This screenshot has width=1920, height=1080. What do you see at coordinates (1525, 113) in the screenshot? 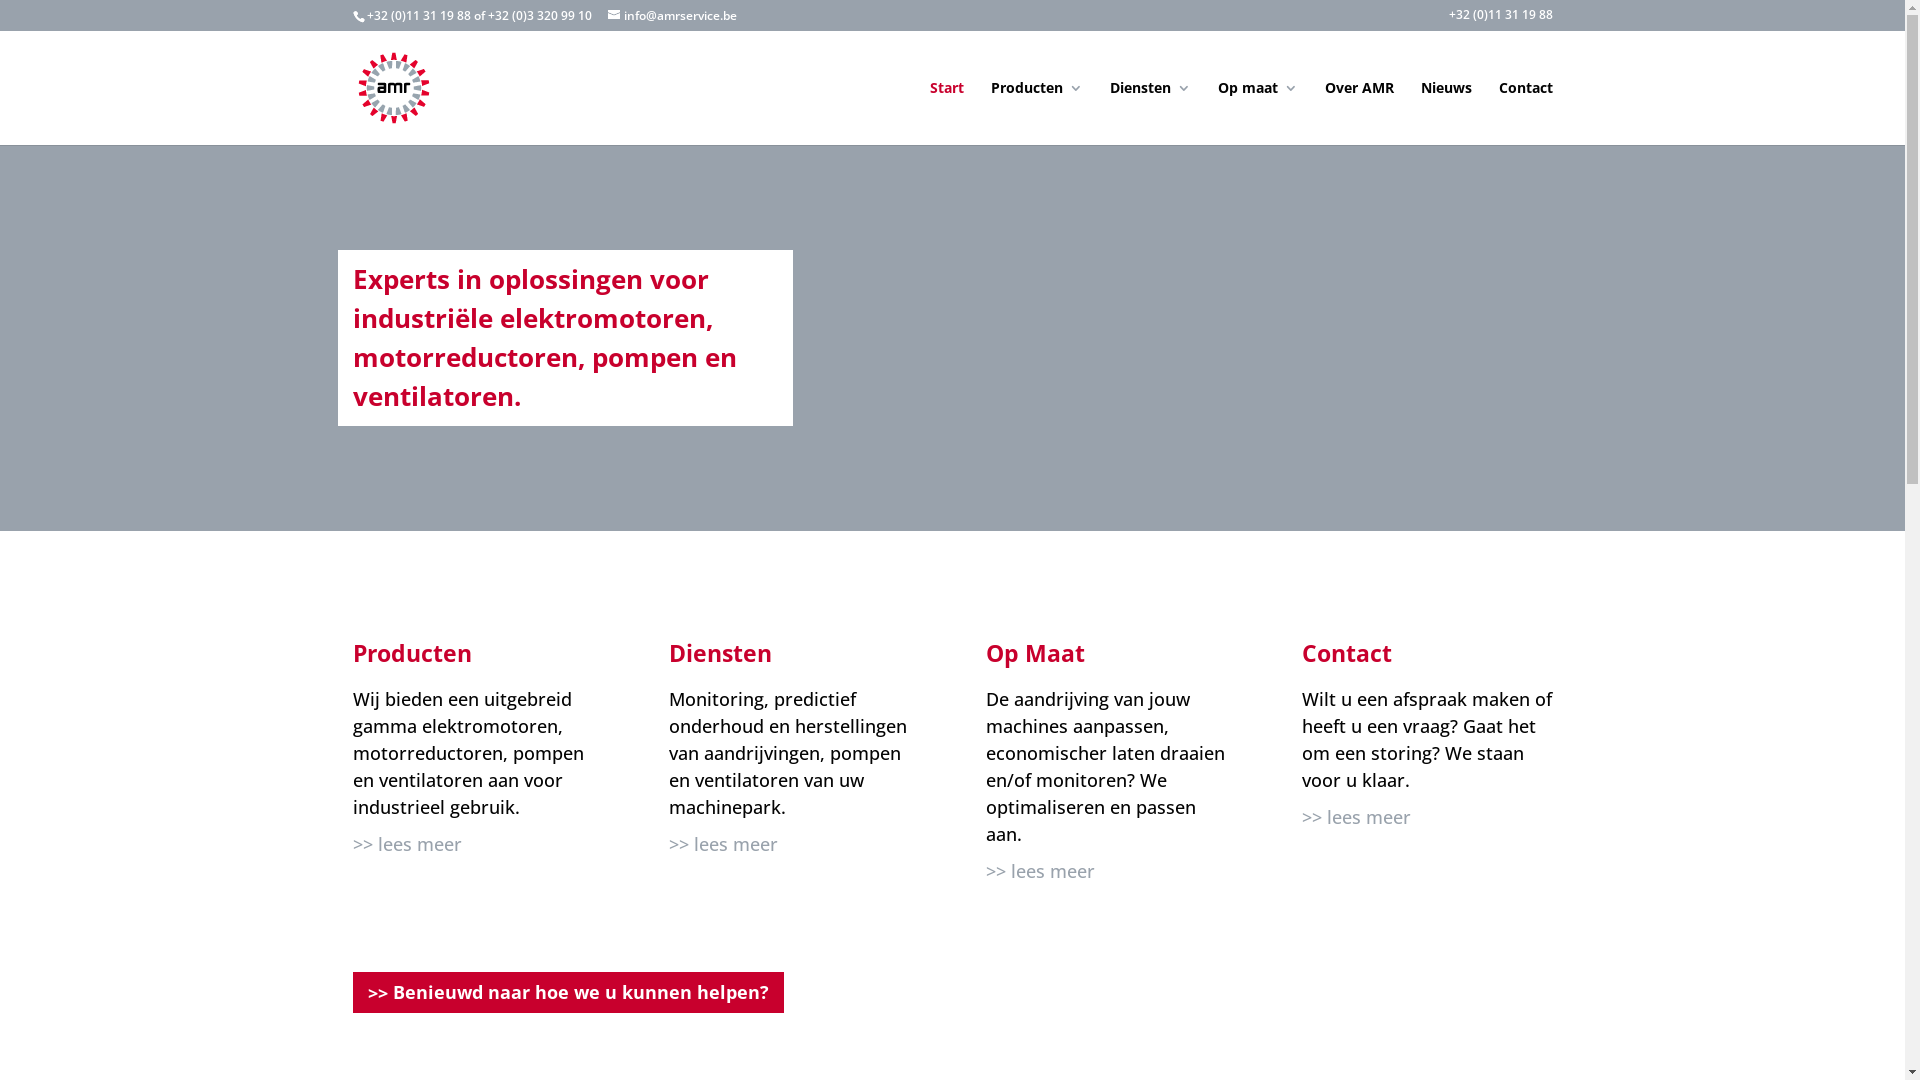
I see `Contact` at bounding box center [1525, 113].